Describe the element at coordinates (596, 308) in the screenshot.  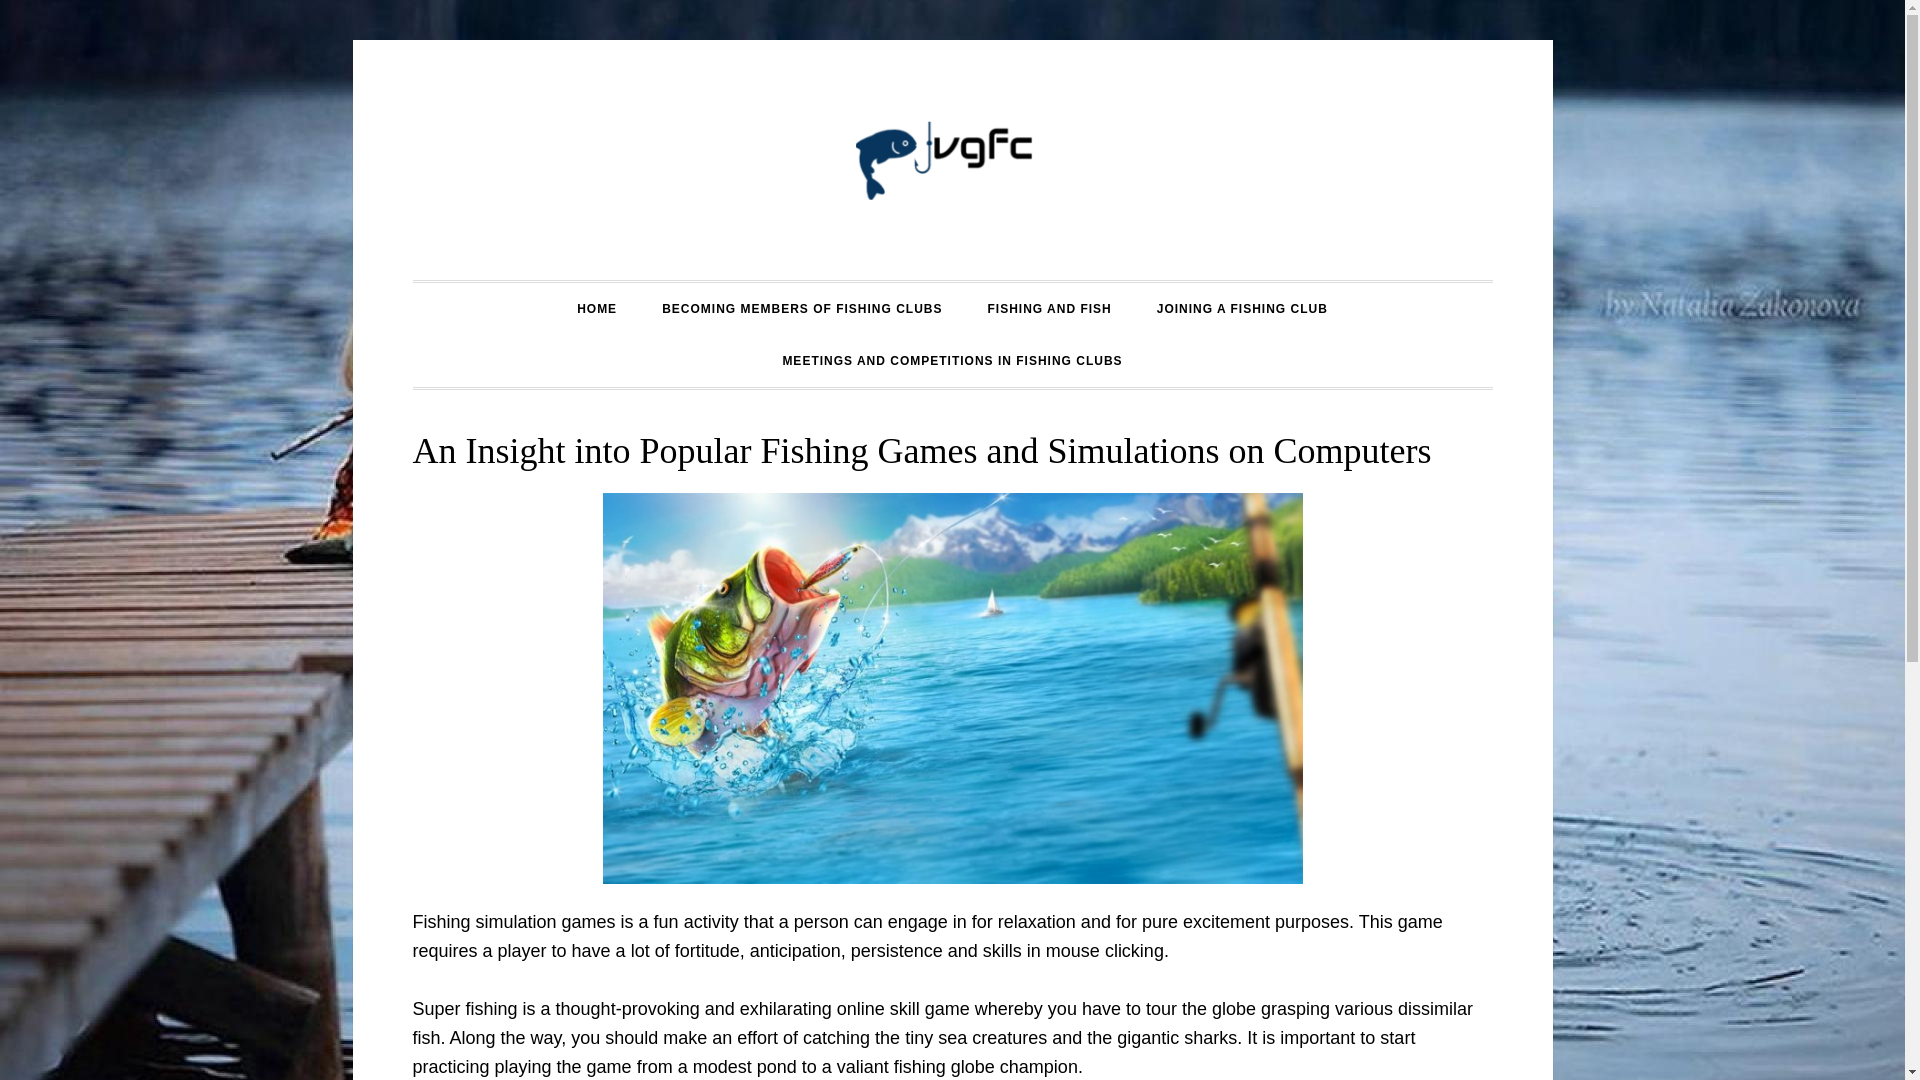
I see `HOME` at that location.